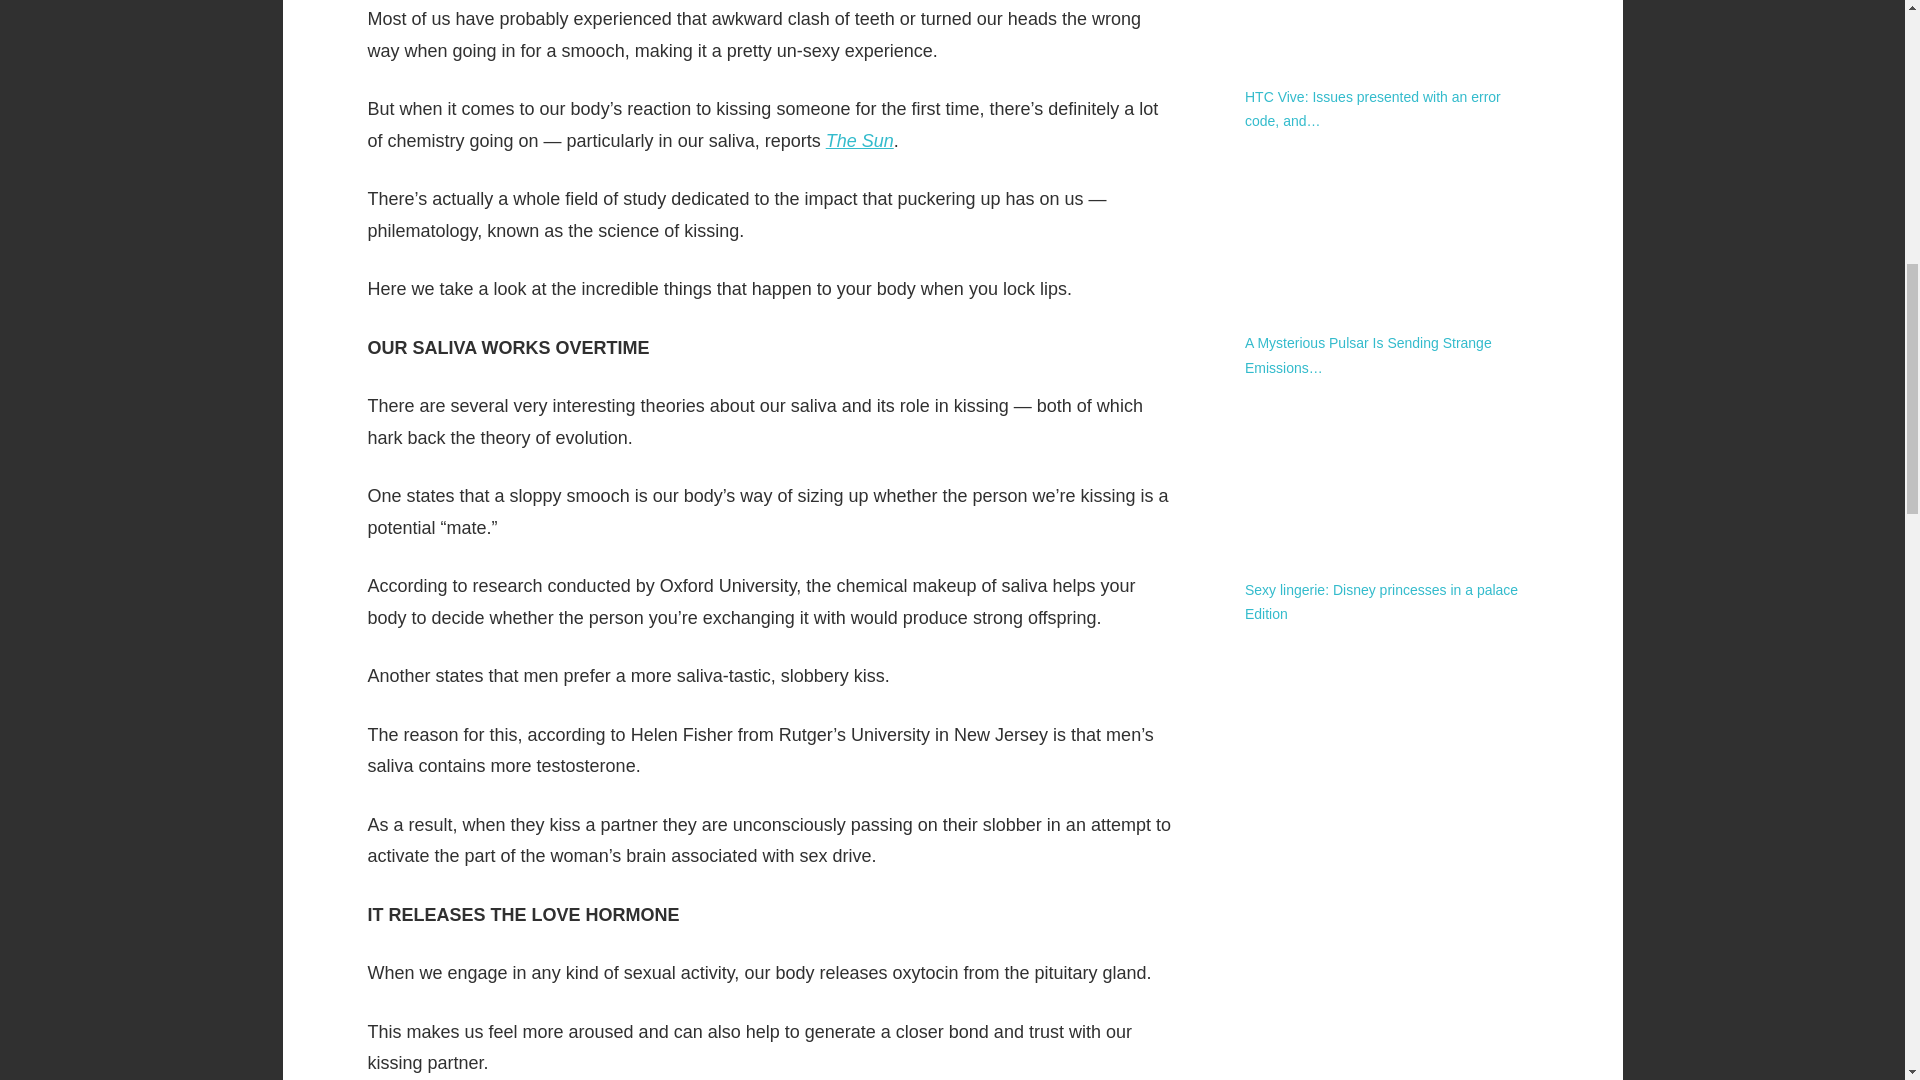 Image resolution: width=1920 pixels, height=1080 pixels. What do you see at coordinates (860, 140) in the screenshot?
I see `The Sun` at bounding box center [860, 140].